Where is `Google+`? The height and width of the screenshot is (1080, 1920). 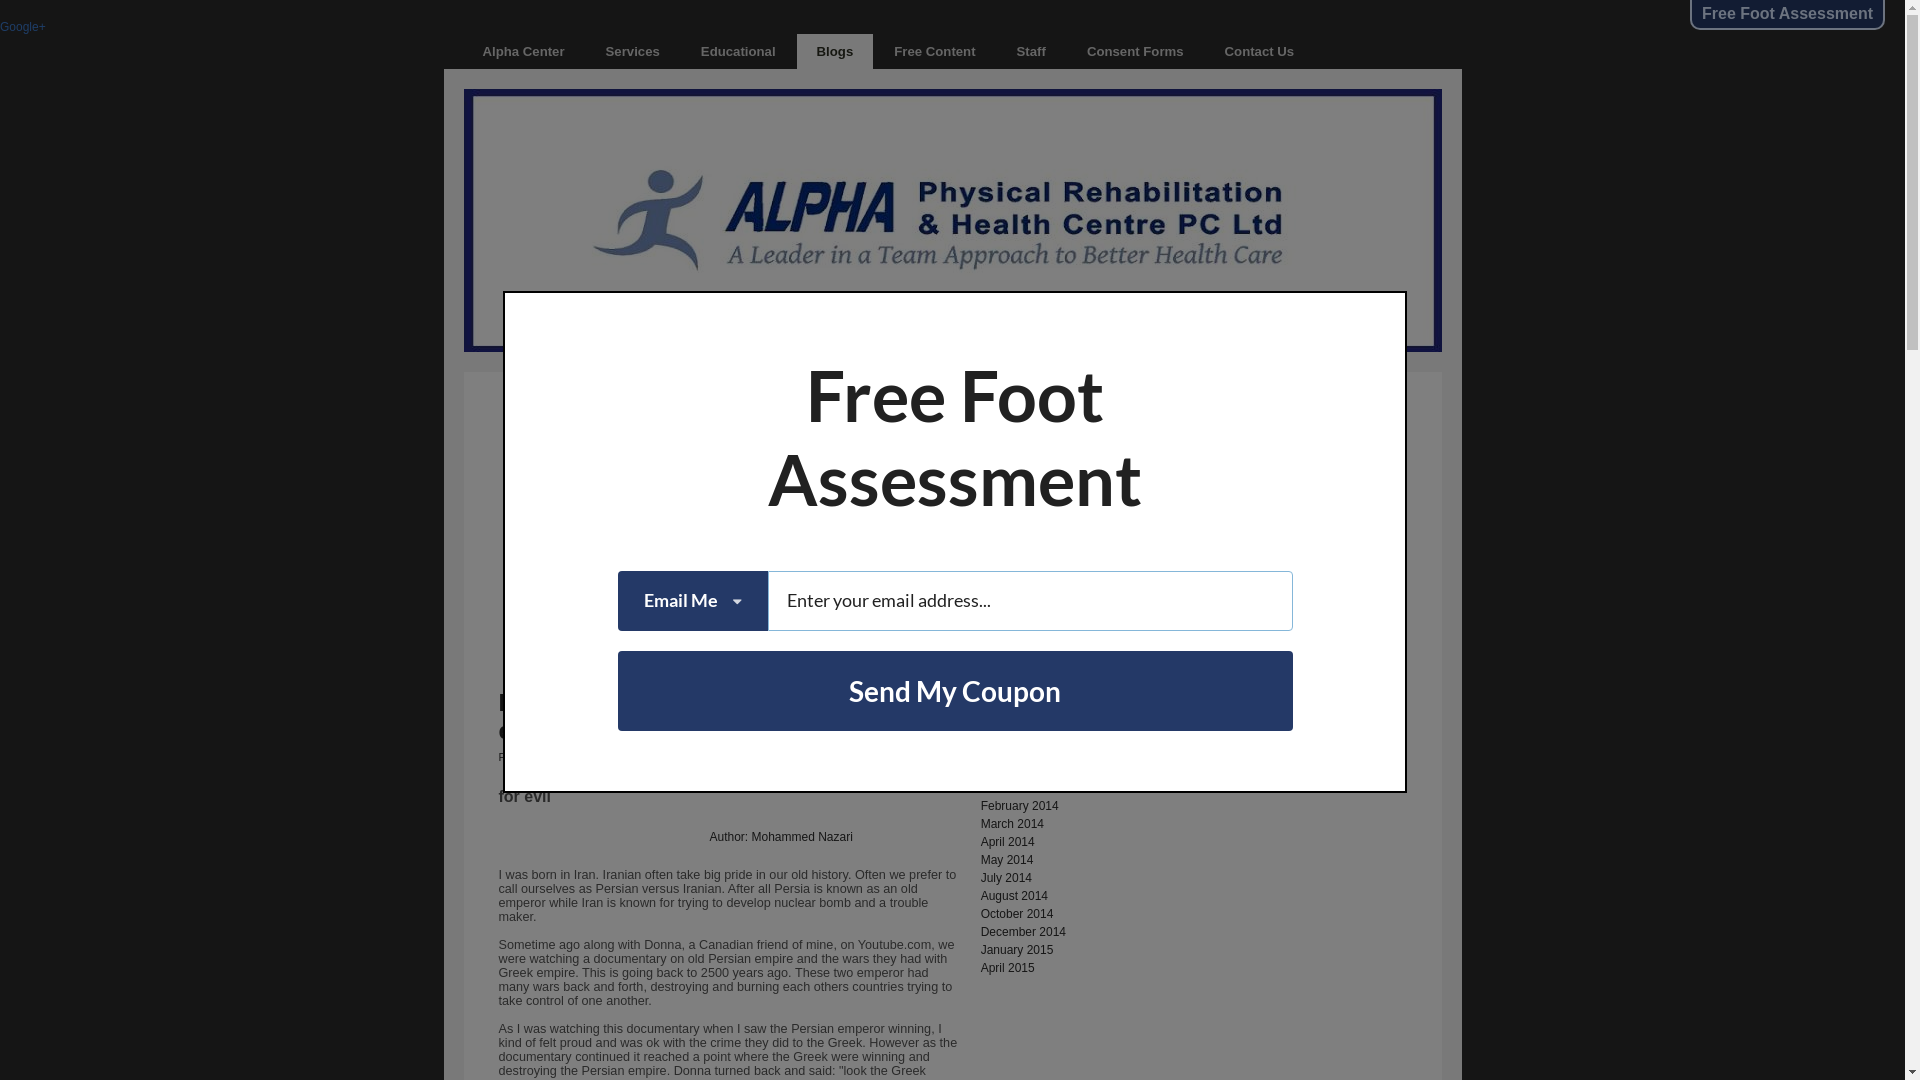 Google+ is located at coordinates (23, 27).